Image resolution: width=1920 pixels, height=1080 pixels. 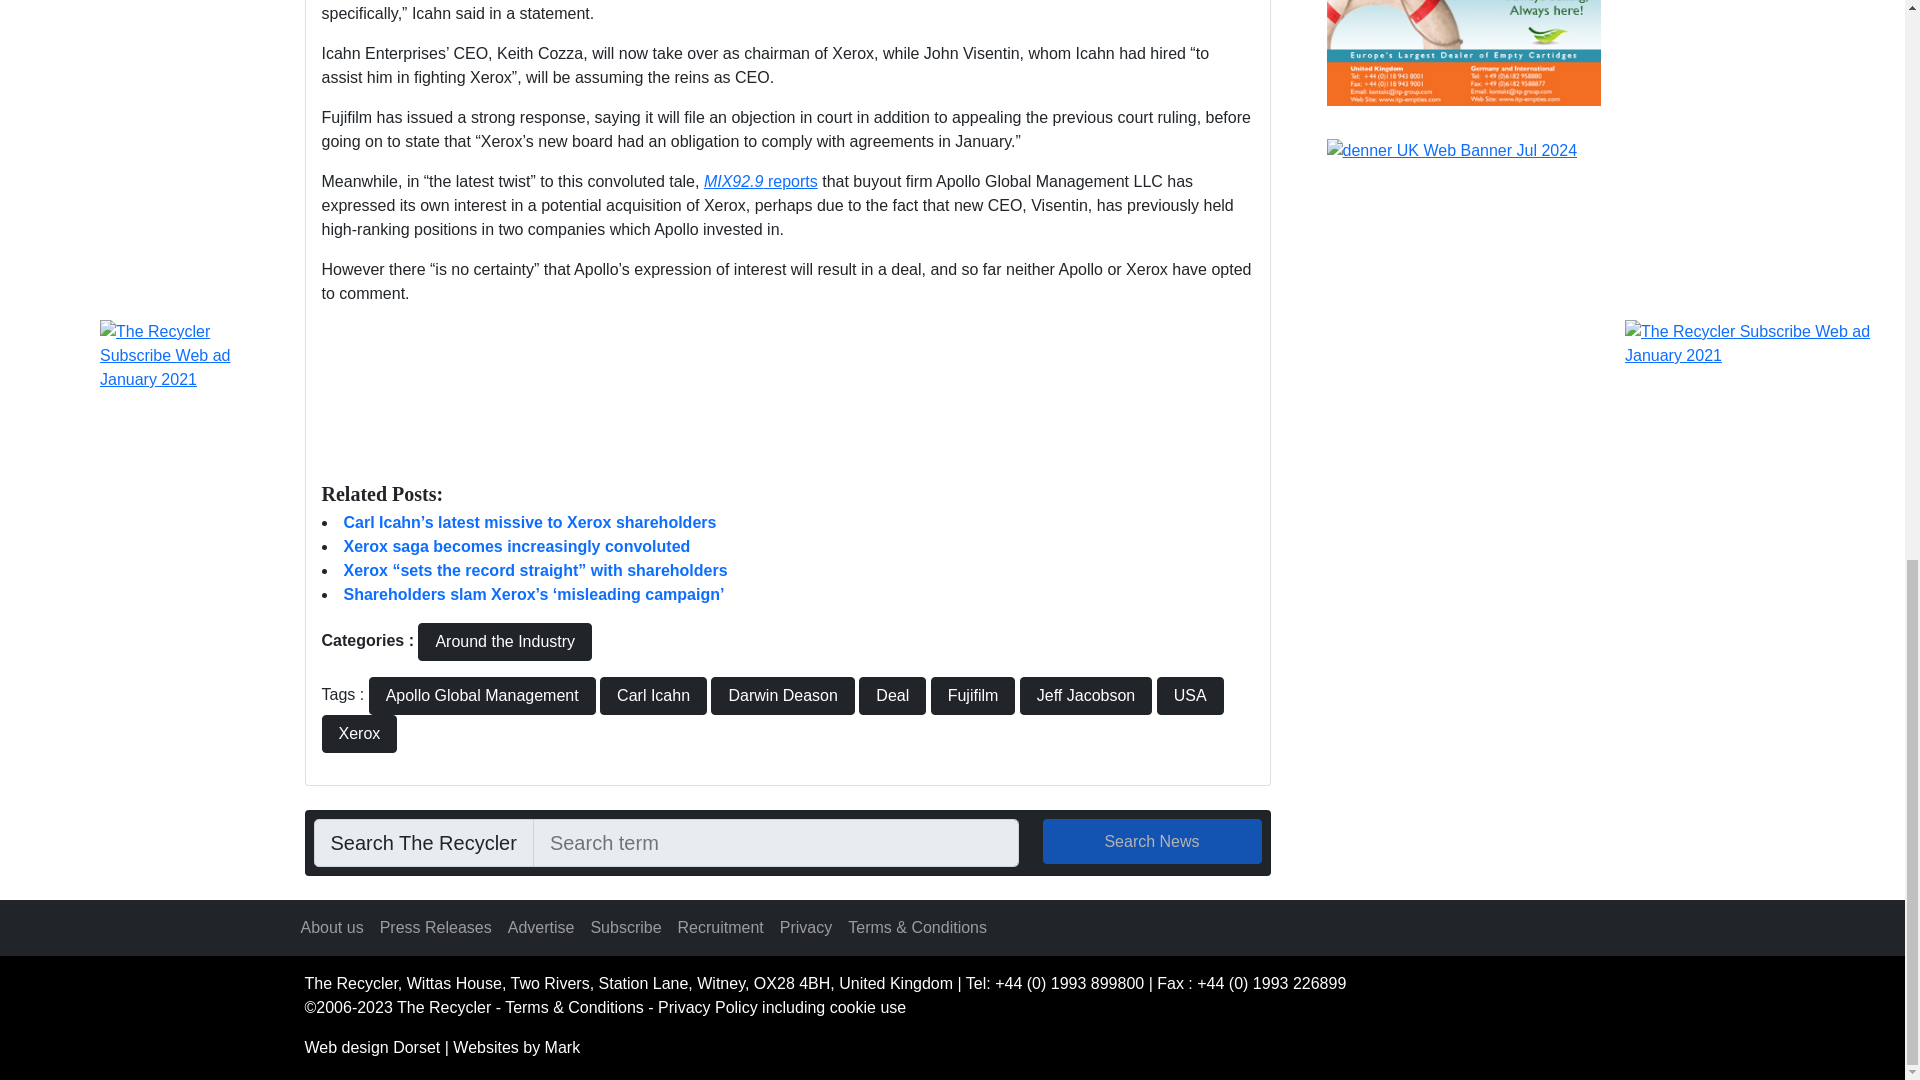 What do you see at coordinates (760, 181) in the screenshot?
I see `MIX92.9 reports` at bounding box center [760, 181].